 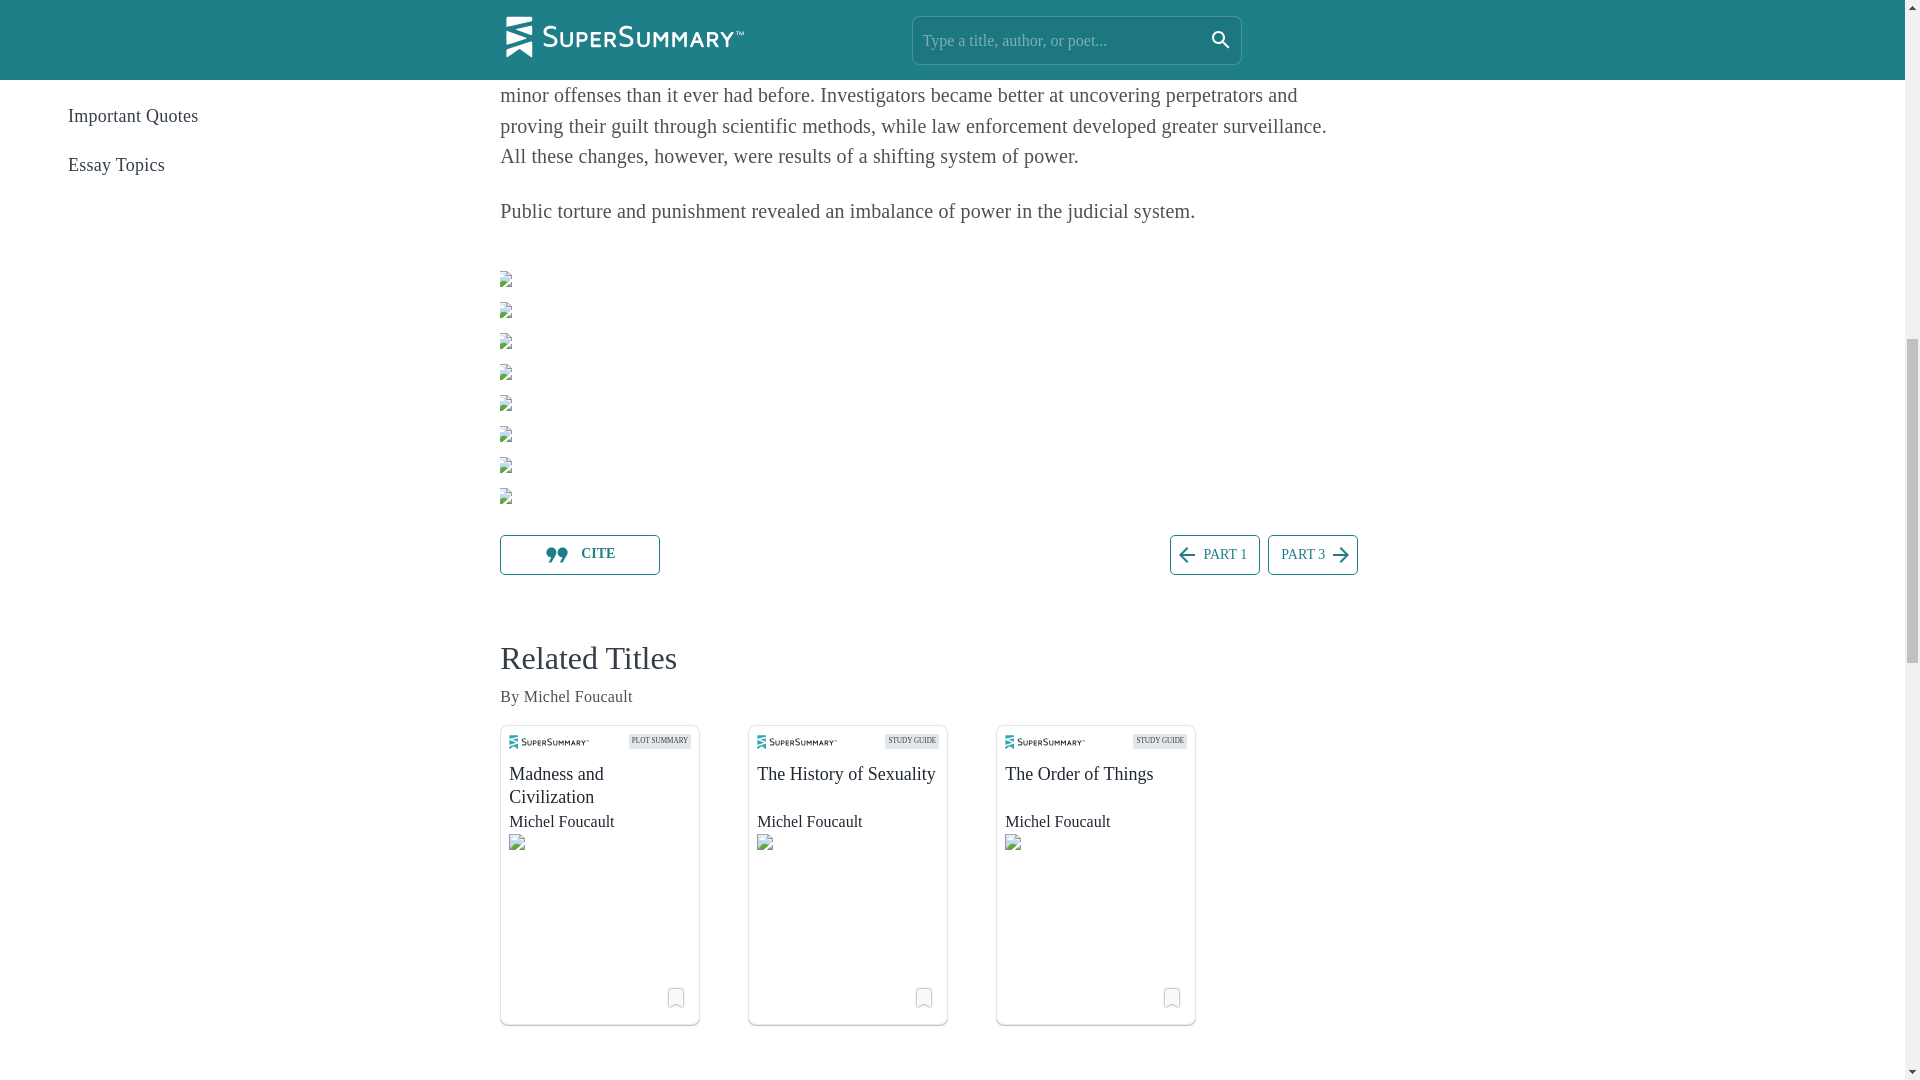 What do you see at coordinates (229, 66) in the screenshot?
I see `Index of Terms` at bounding box center [229, 66].